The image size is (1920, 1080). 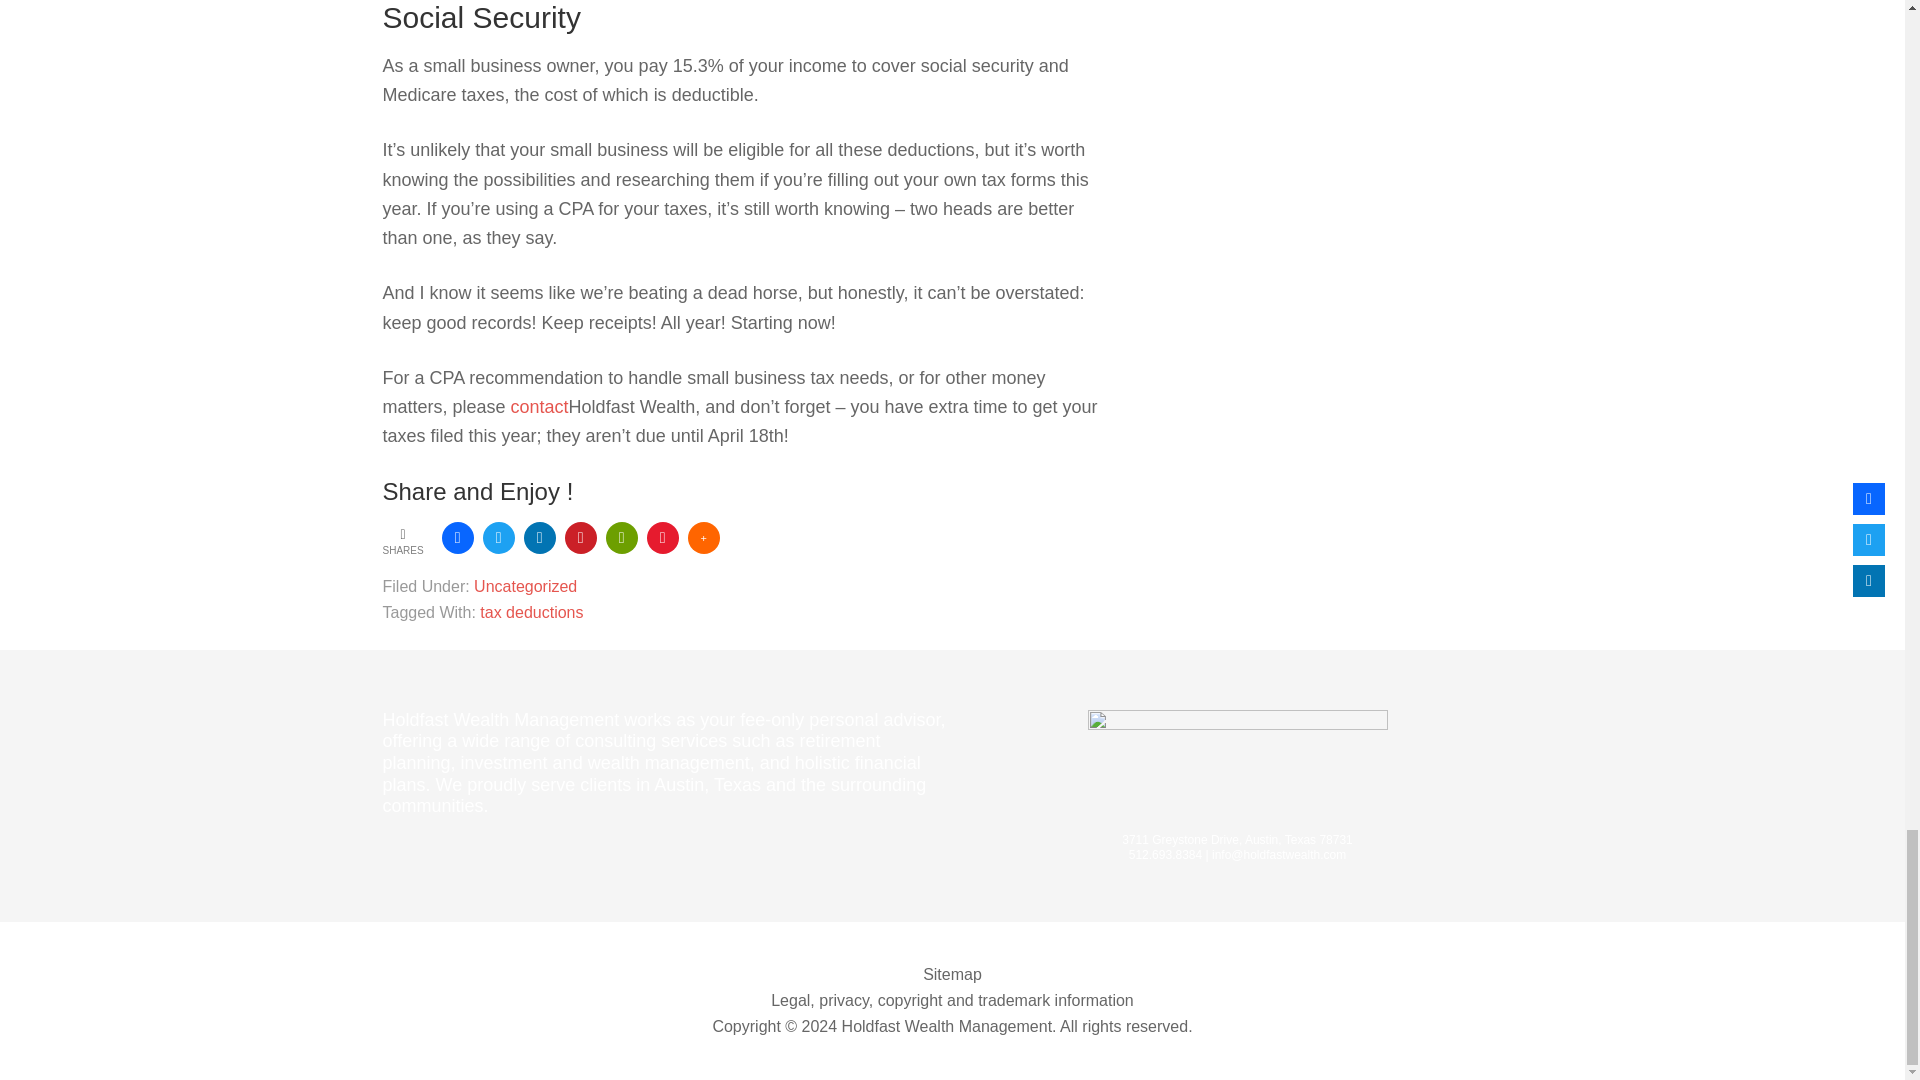 I want to click on More share links, so click(x=704, y=538).